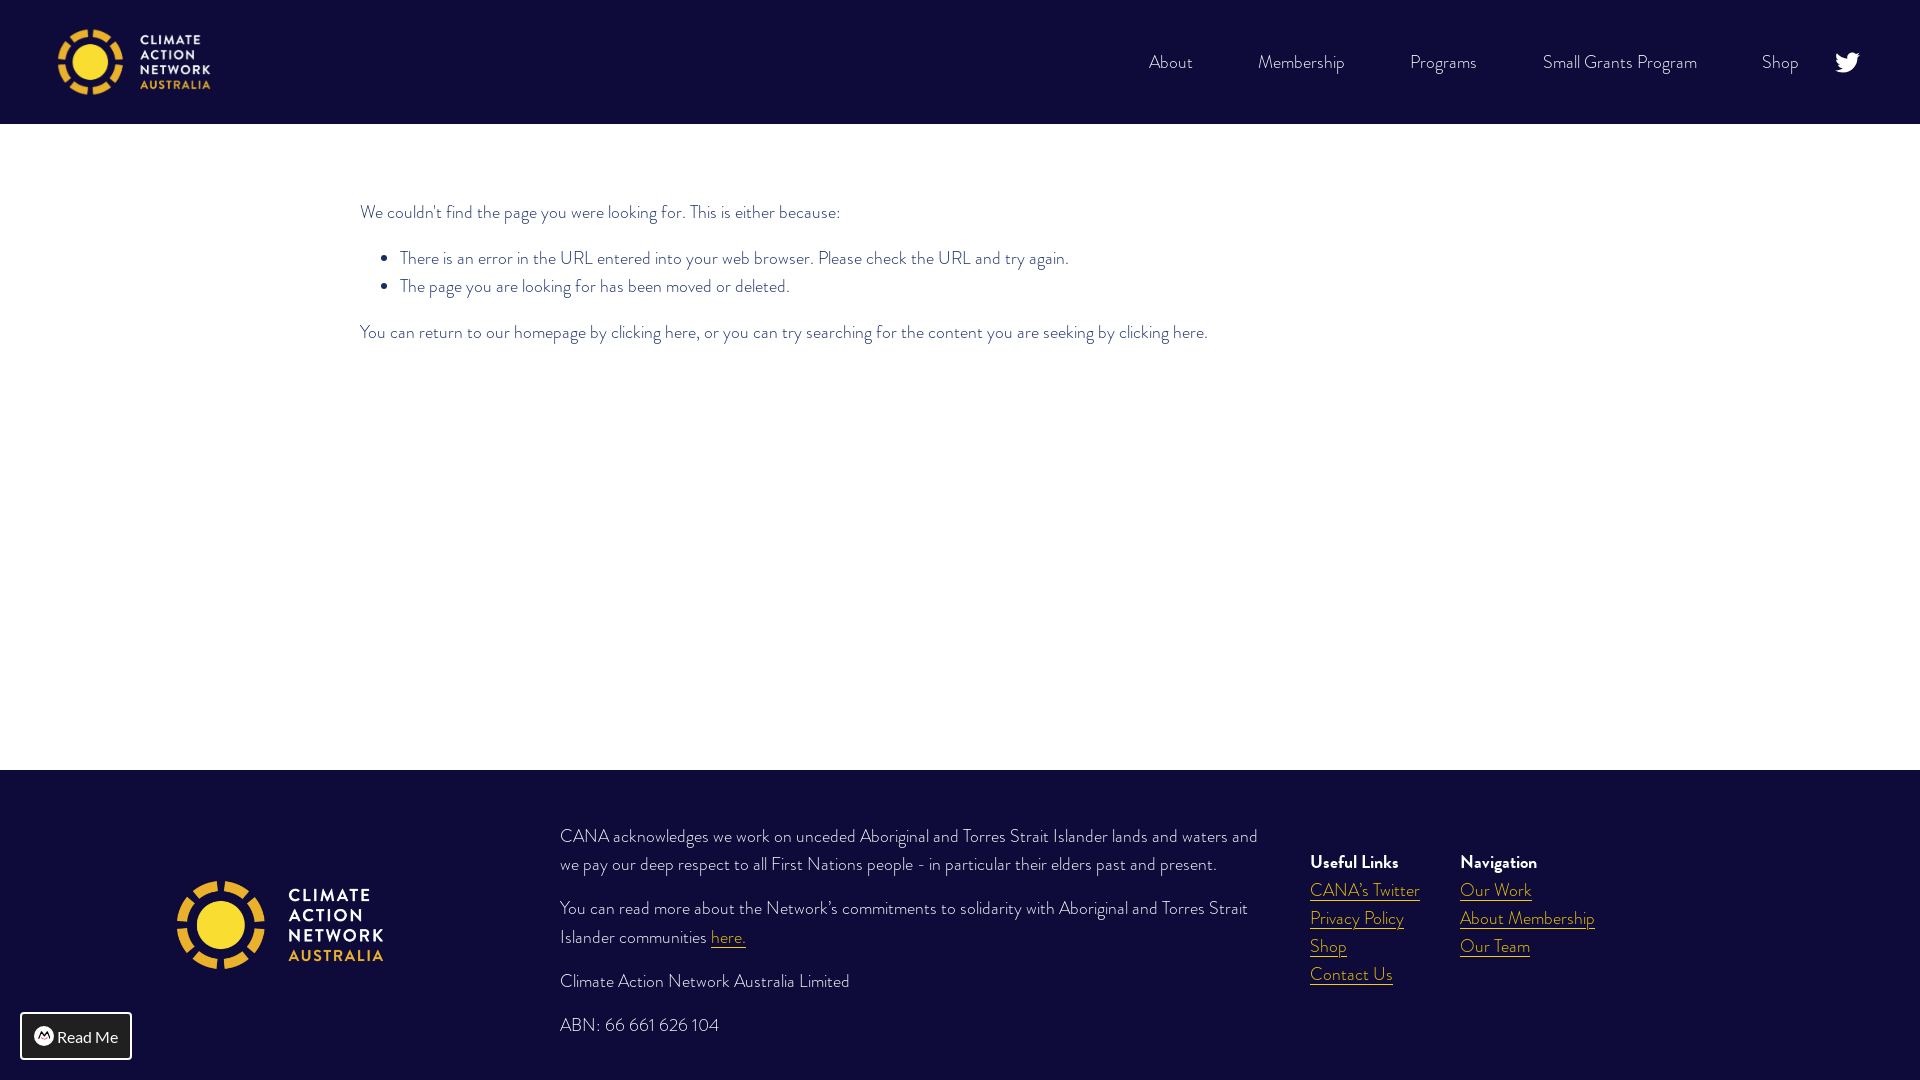 The height and width of the screenshot is (1080, 1920). What do you see at coordinates (654, 332) in the screenshot?
I see `clicking here` at bounding box center [654, 332].